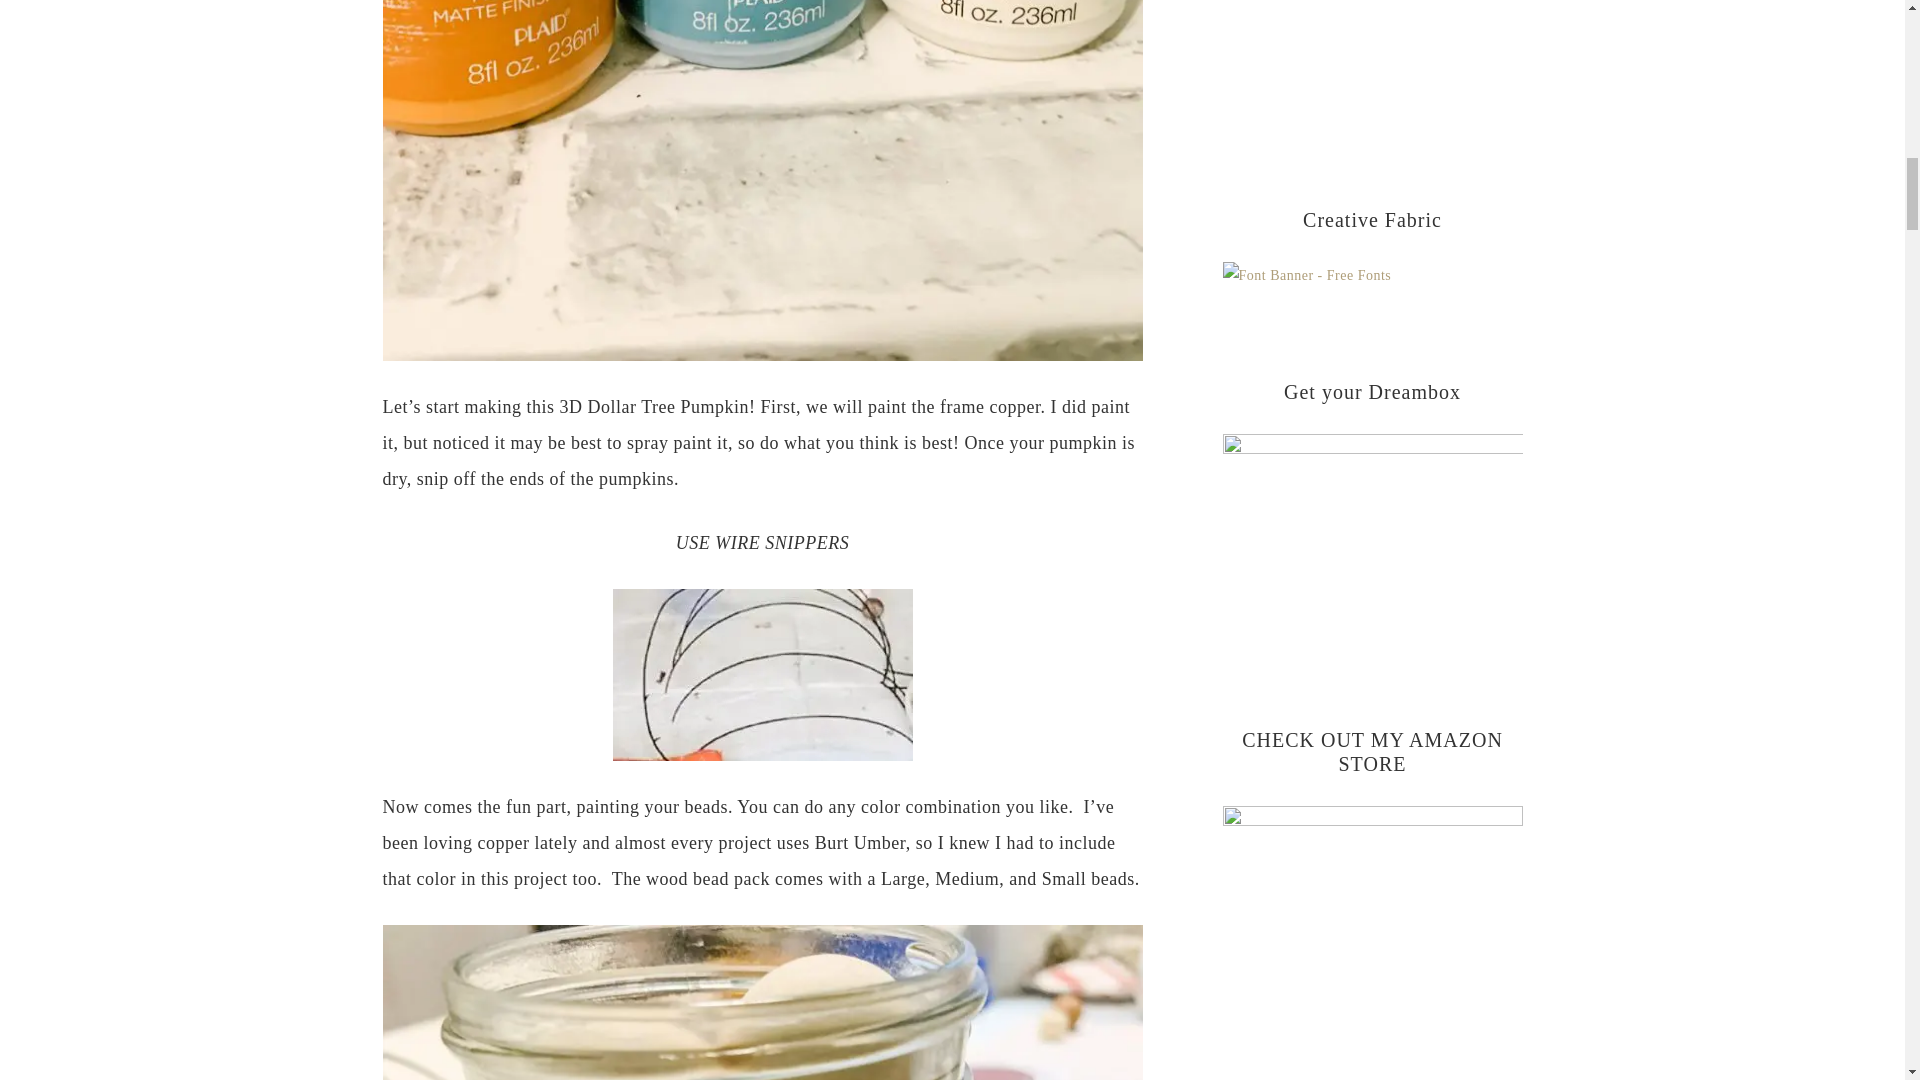 Image resolution: width=1920 pixels, height=1080 pixels. What do you see at coordinates (1372, 536) in the screenshot?
I see `Get your Dreambox` at bounding box center [1372, 536].